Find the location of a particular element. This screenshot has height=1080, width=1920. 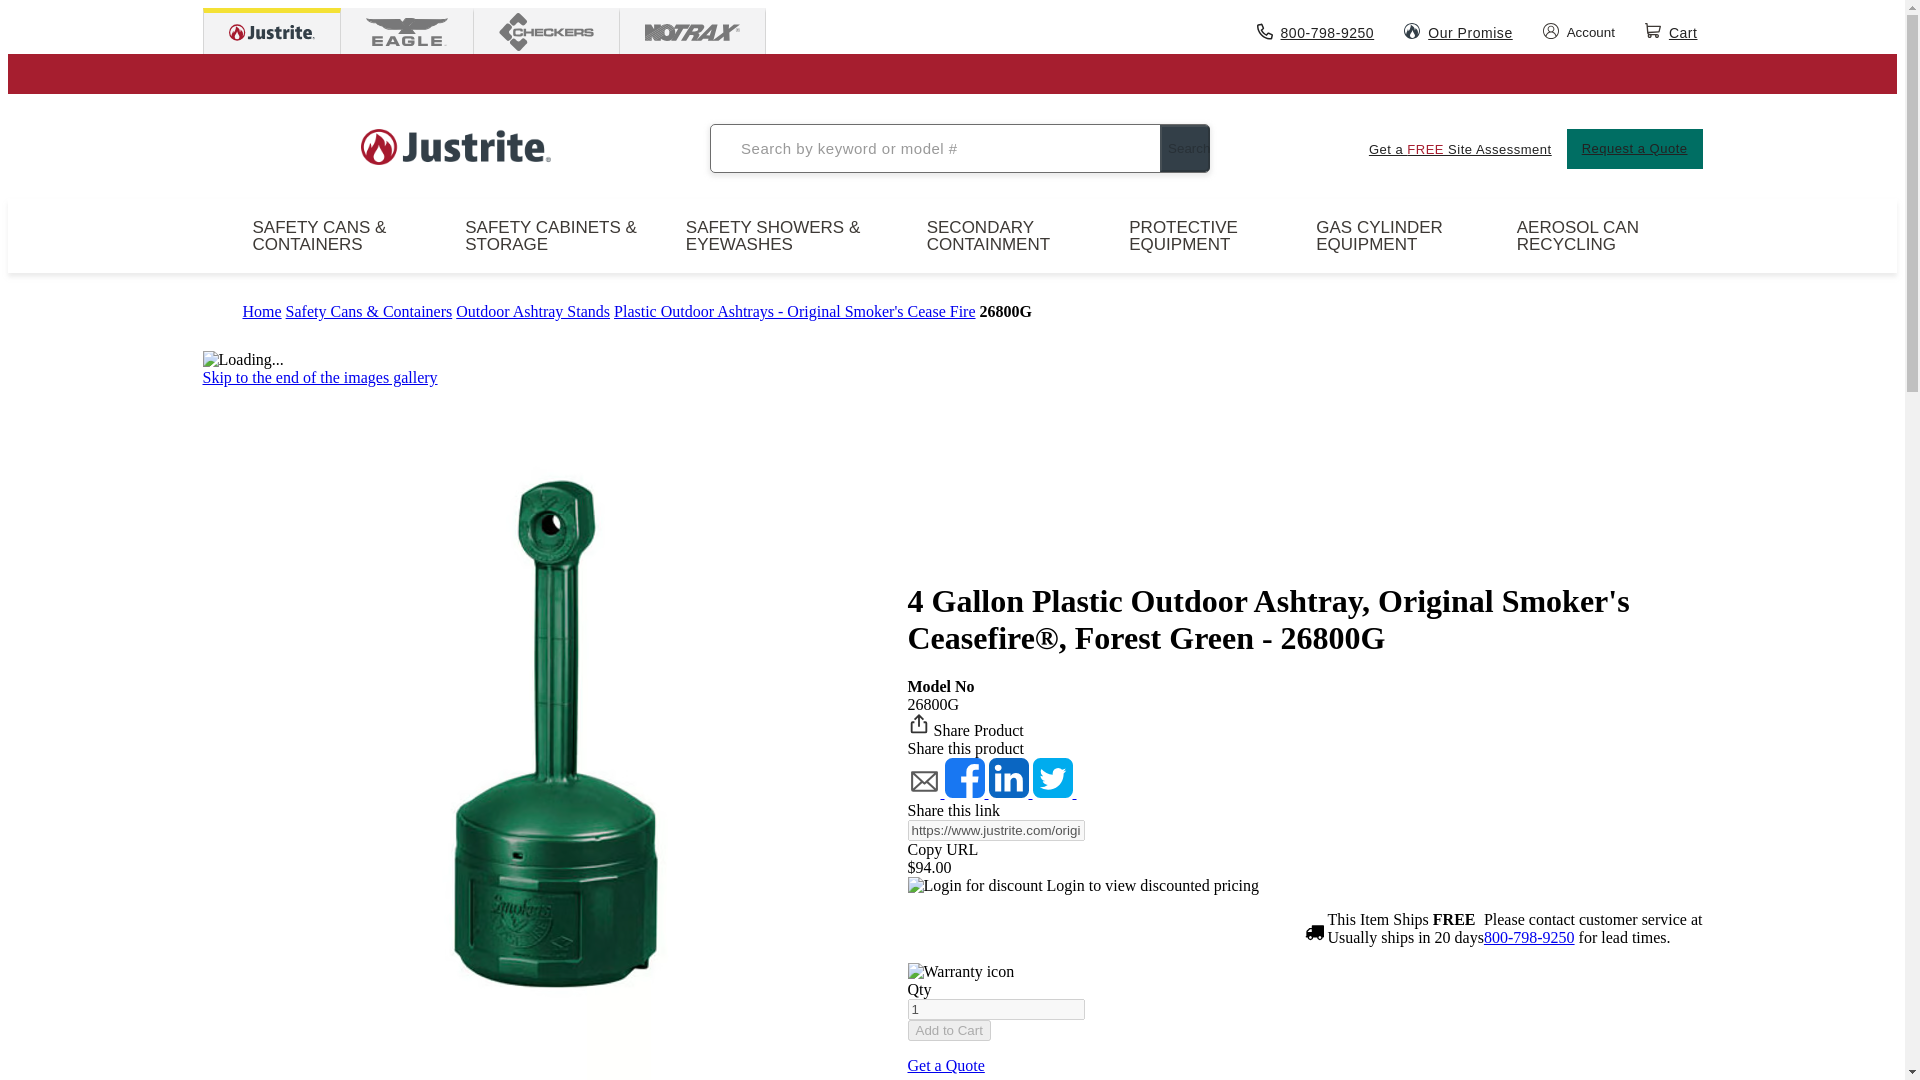

Add to Cart is located at coordinates (949, 1030).